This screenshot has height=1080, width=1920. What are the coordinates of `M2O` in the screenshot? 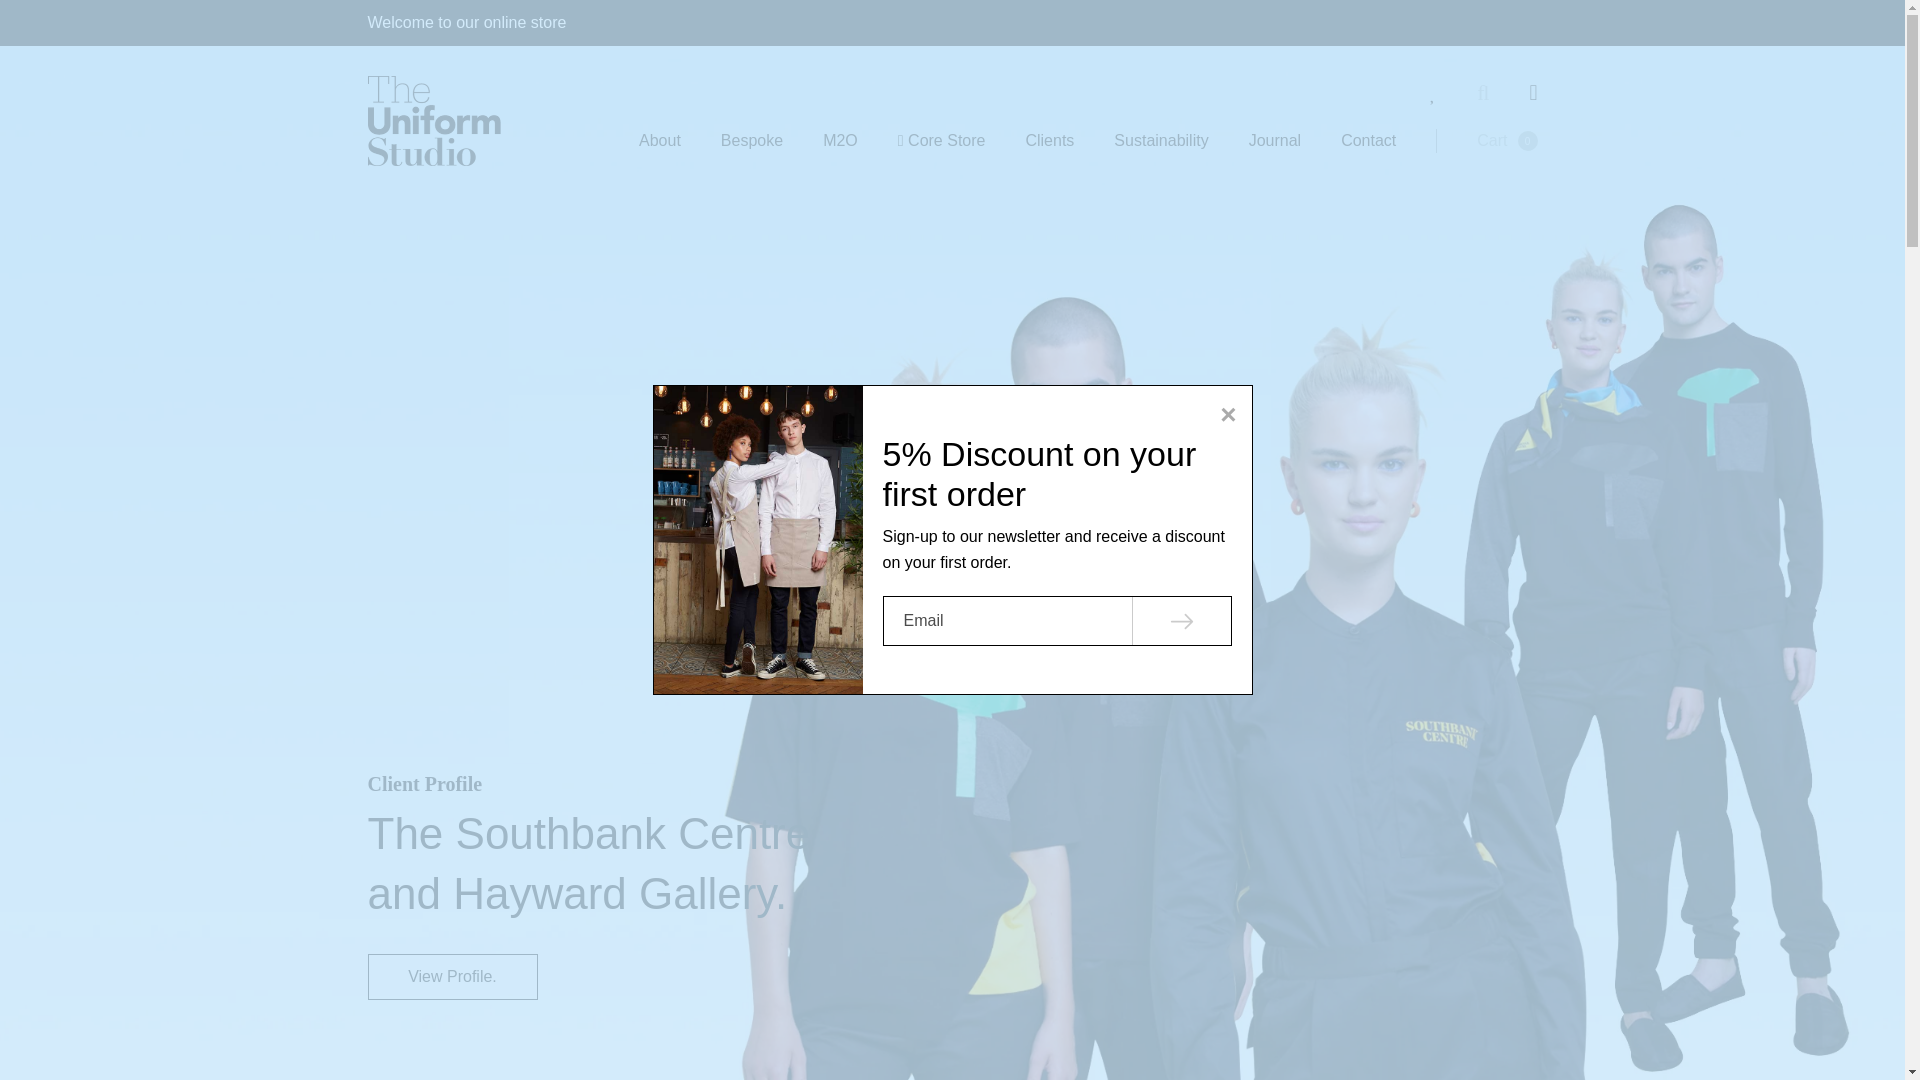 It's located at (942, 140).